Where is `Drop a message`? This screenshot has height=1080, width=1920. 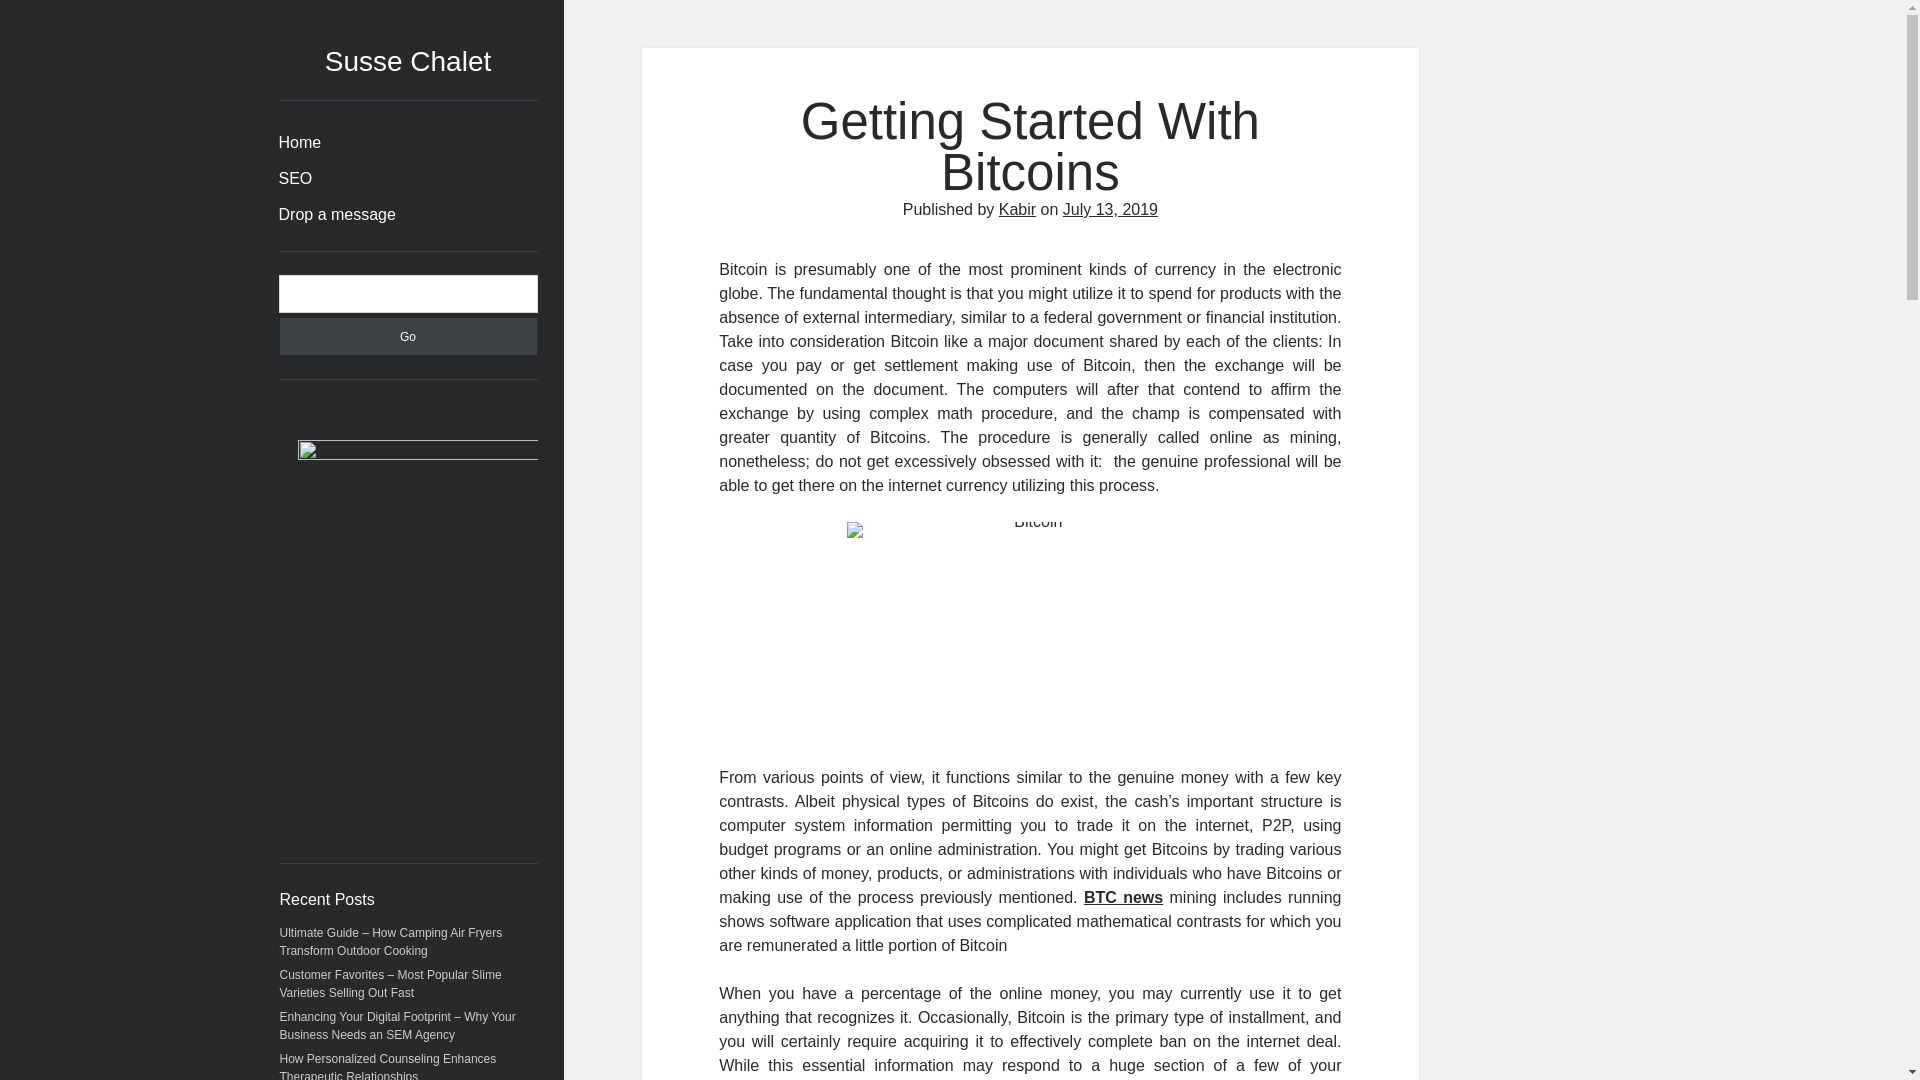
Drop a message is located at coordinates (336, 214).